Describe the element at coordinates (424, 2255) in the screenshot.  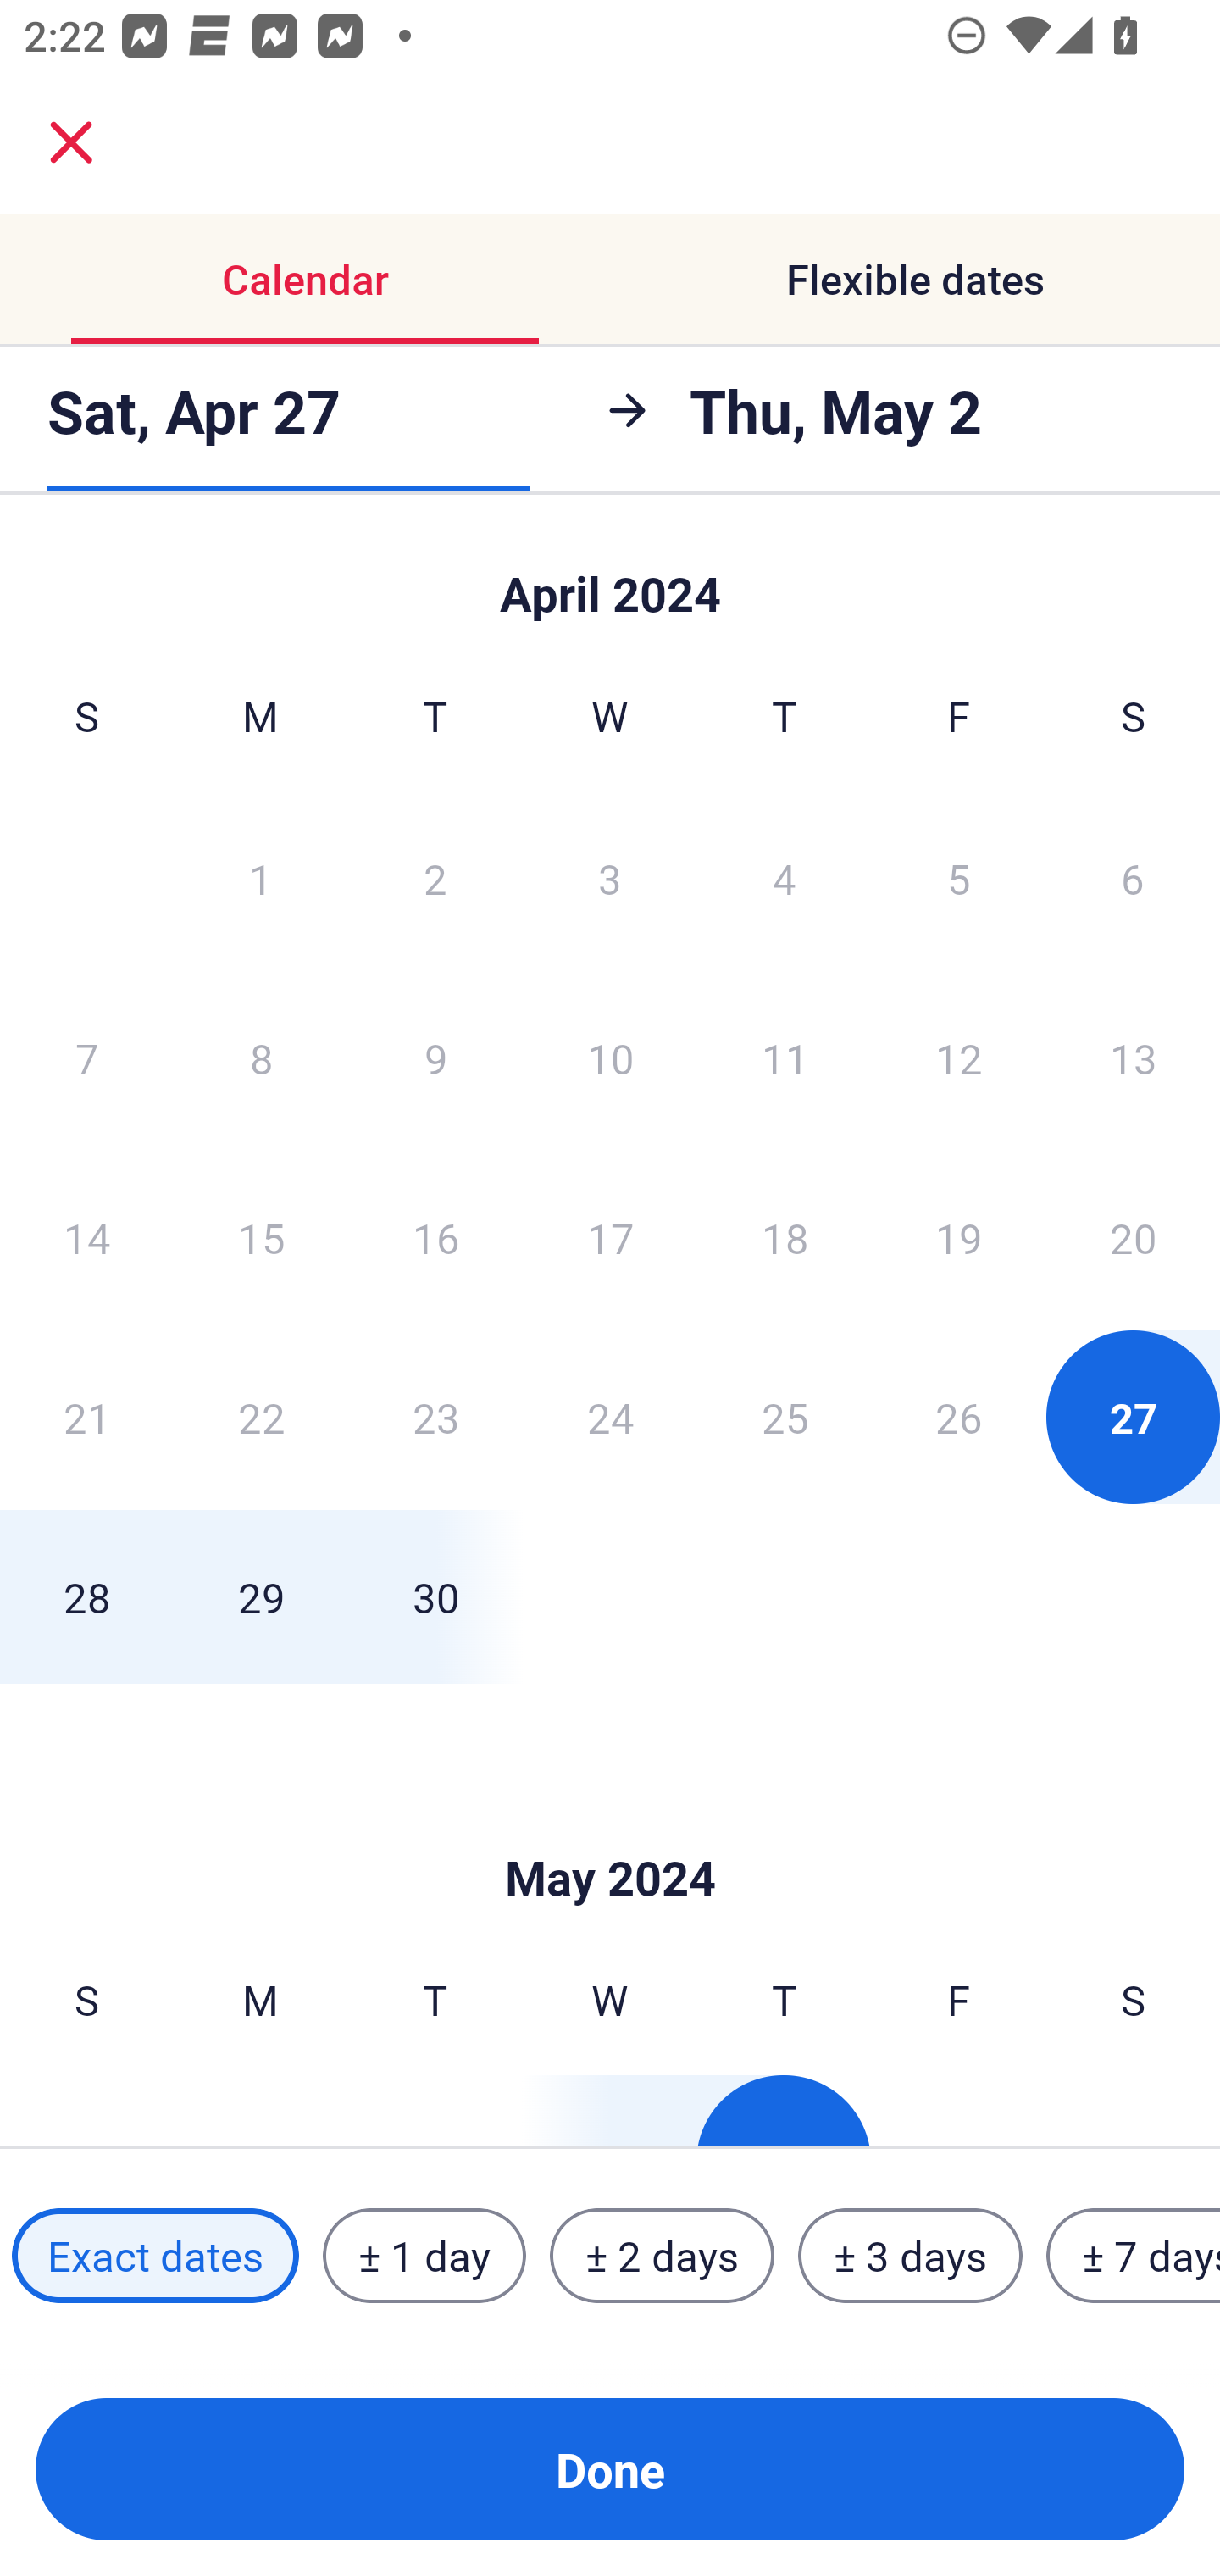
I see `± 1 day` at that location.